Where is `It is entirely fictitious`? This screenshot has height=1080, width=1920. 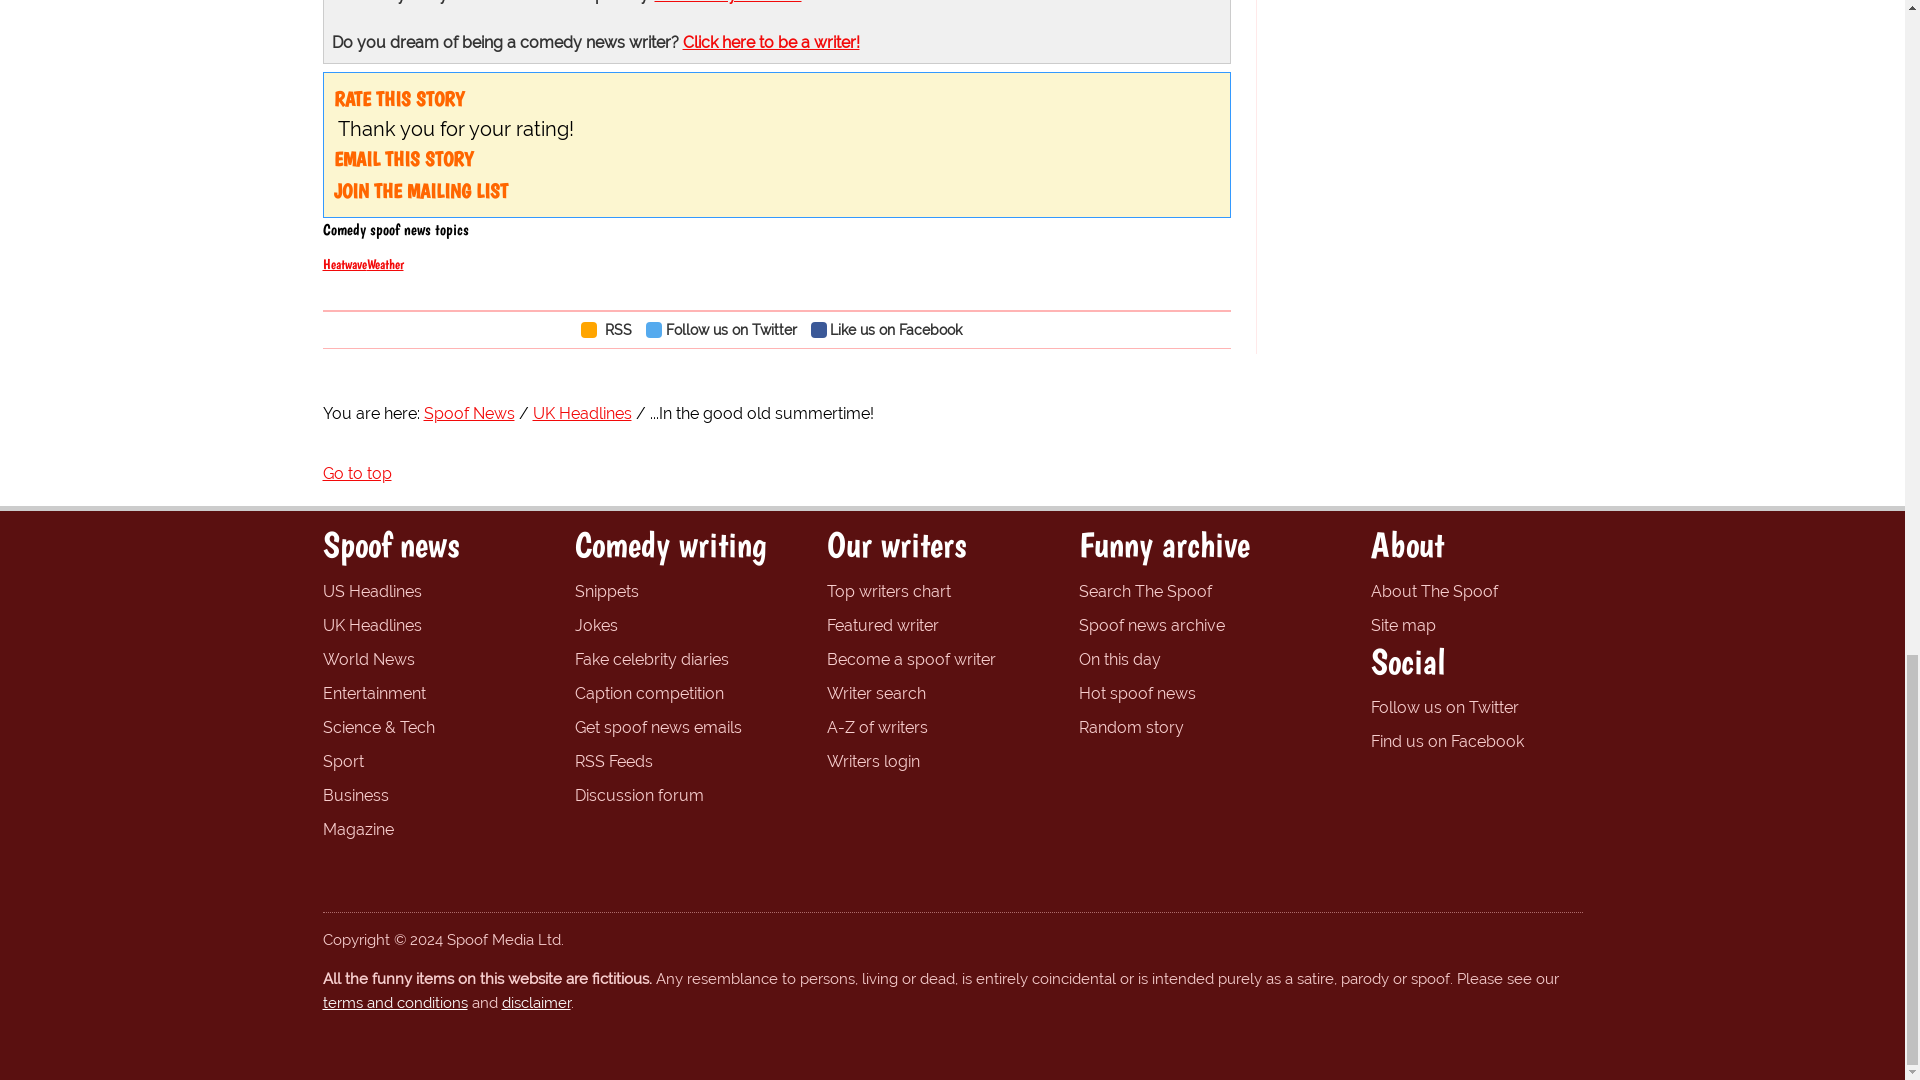 It is entirely fictitious is located at coordinates (727, 2).